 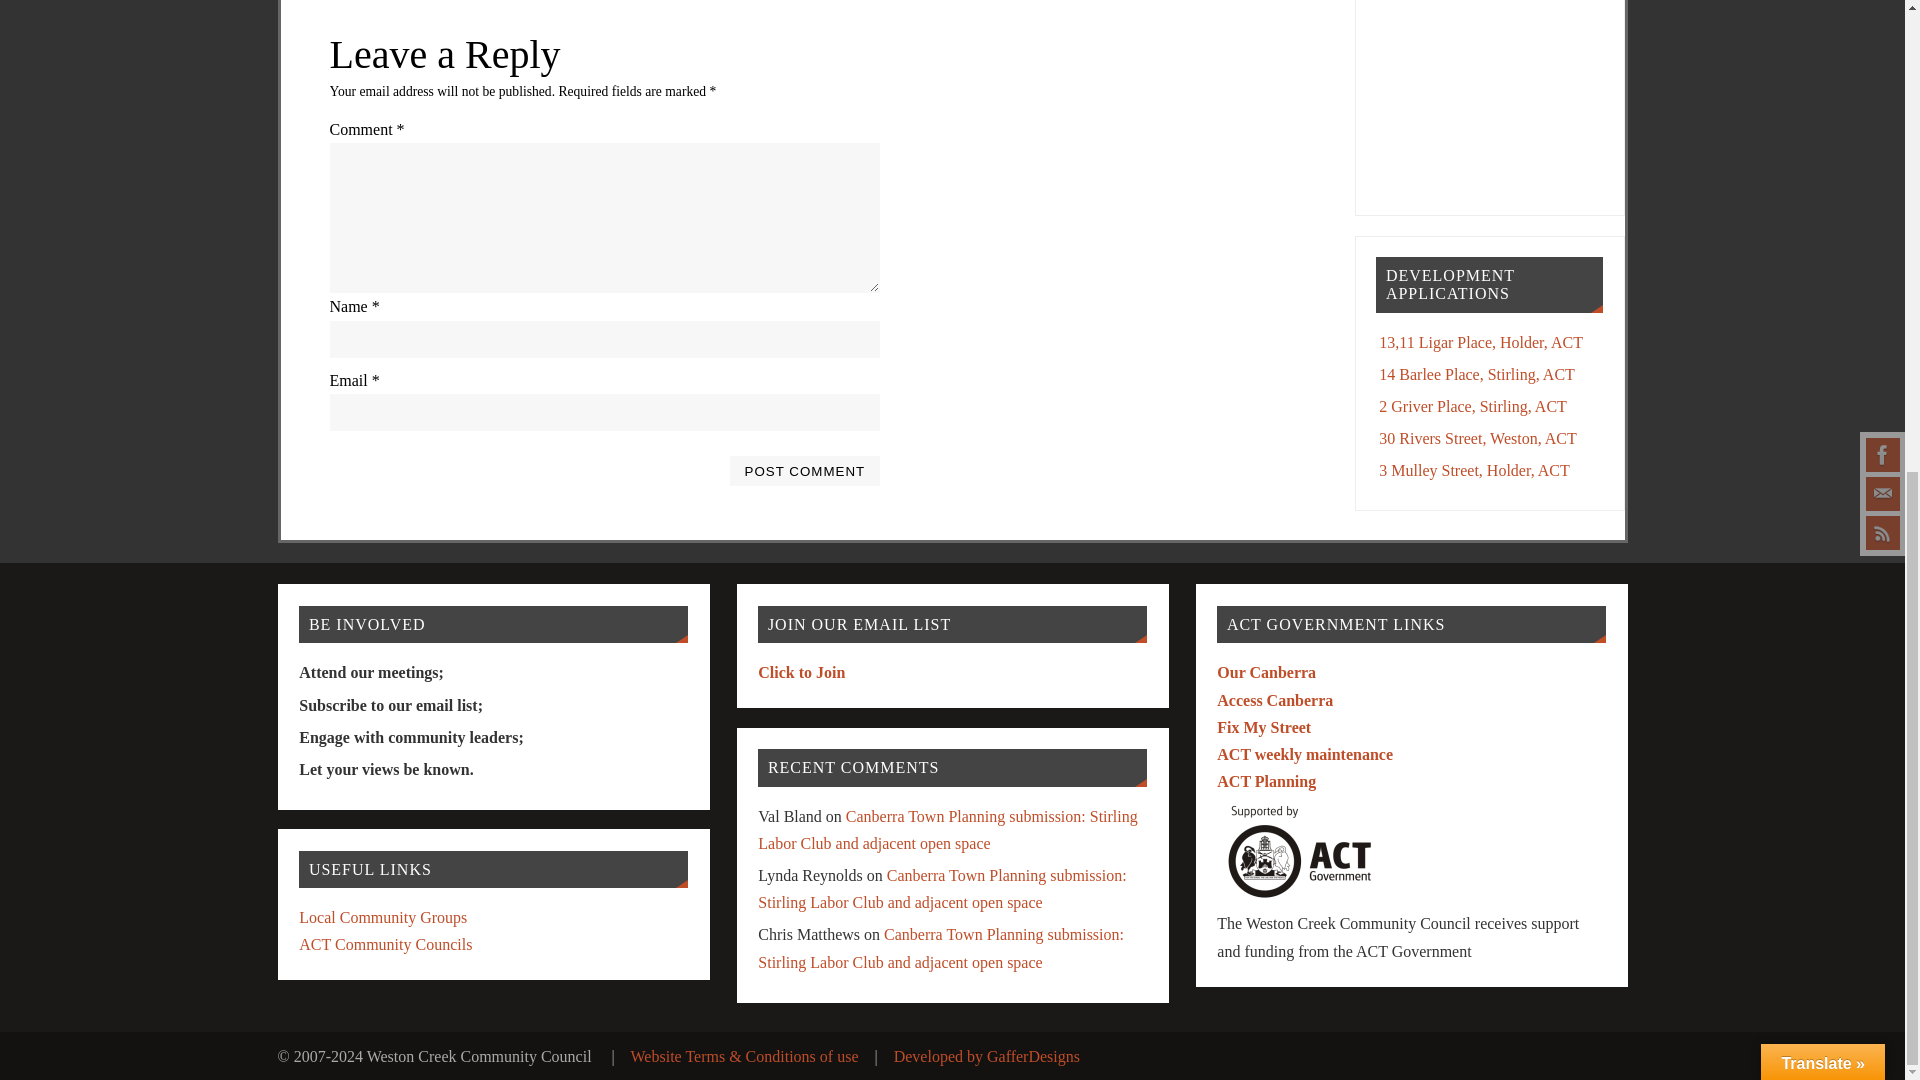 What do you see at coordinates (1476, 374) in the screenshot?
I see `14 Barlee Place, Stirling, ACT` at bounding box center [1476, 374].